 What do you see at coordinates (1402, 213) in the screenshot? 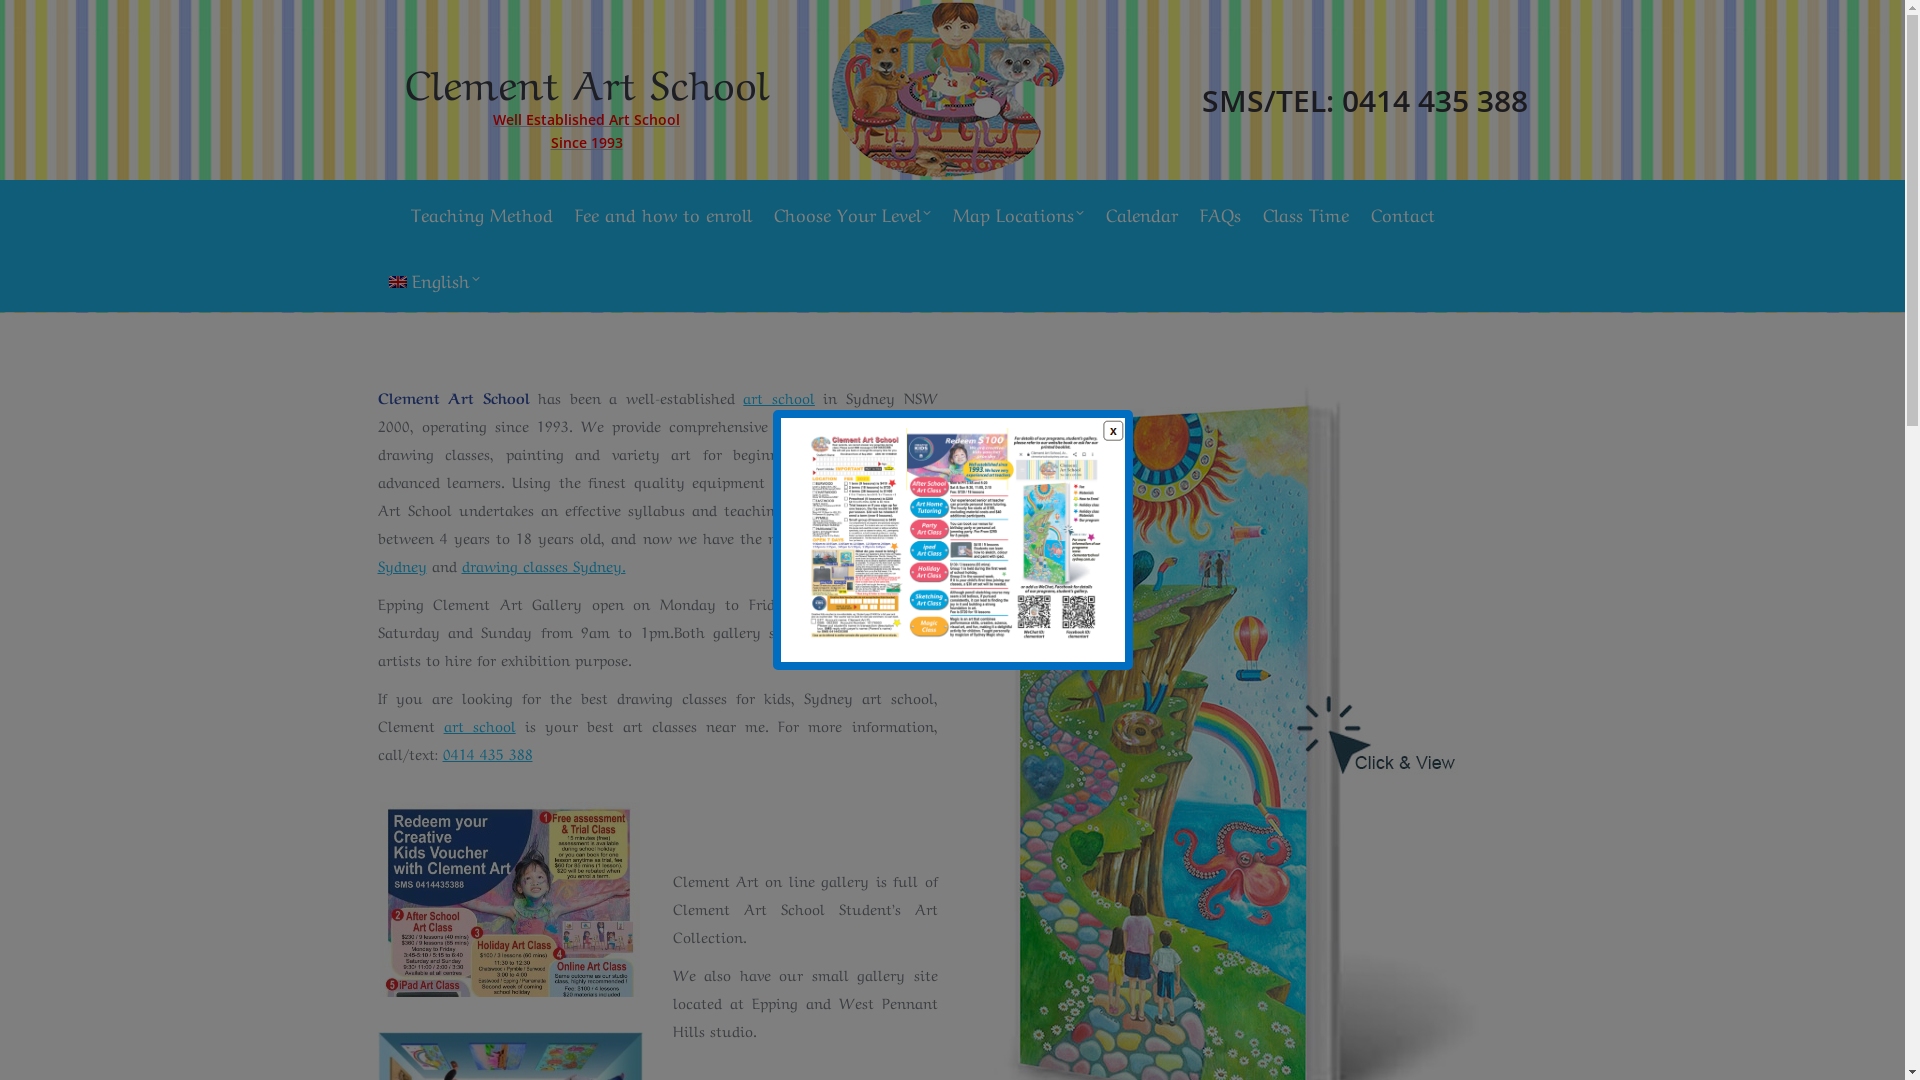
I see `Contact` at bounding box center [1402, 213].